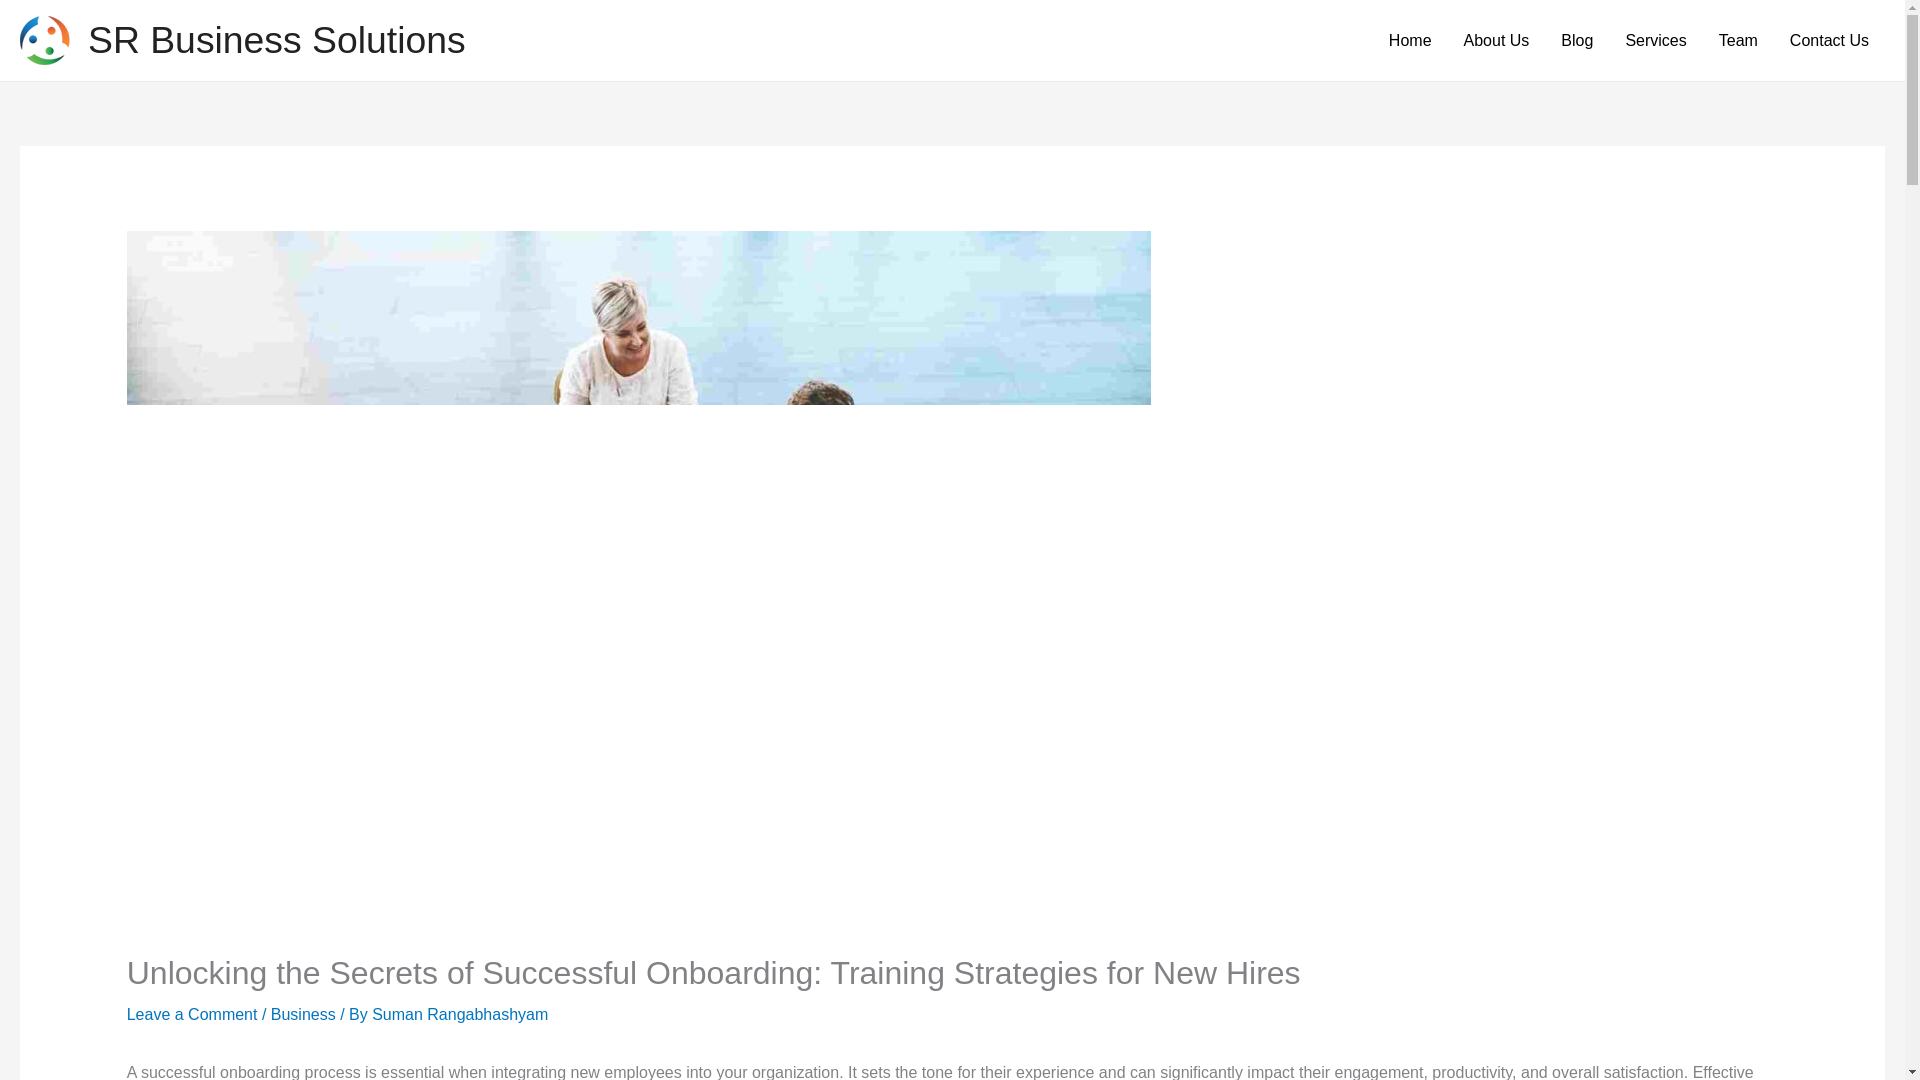 The width and height of the screenshot is (1920, 1080). Describe the element at coordinates (1830, 40) in the screenshot. I see `Contact Us` at that location.